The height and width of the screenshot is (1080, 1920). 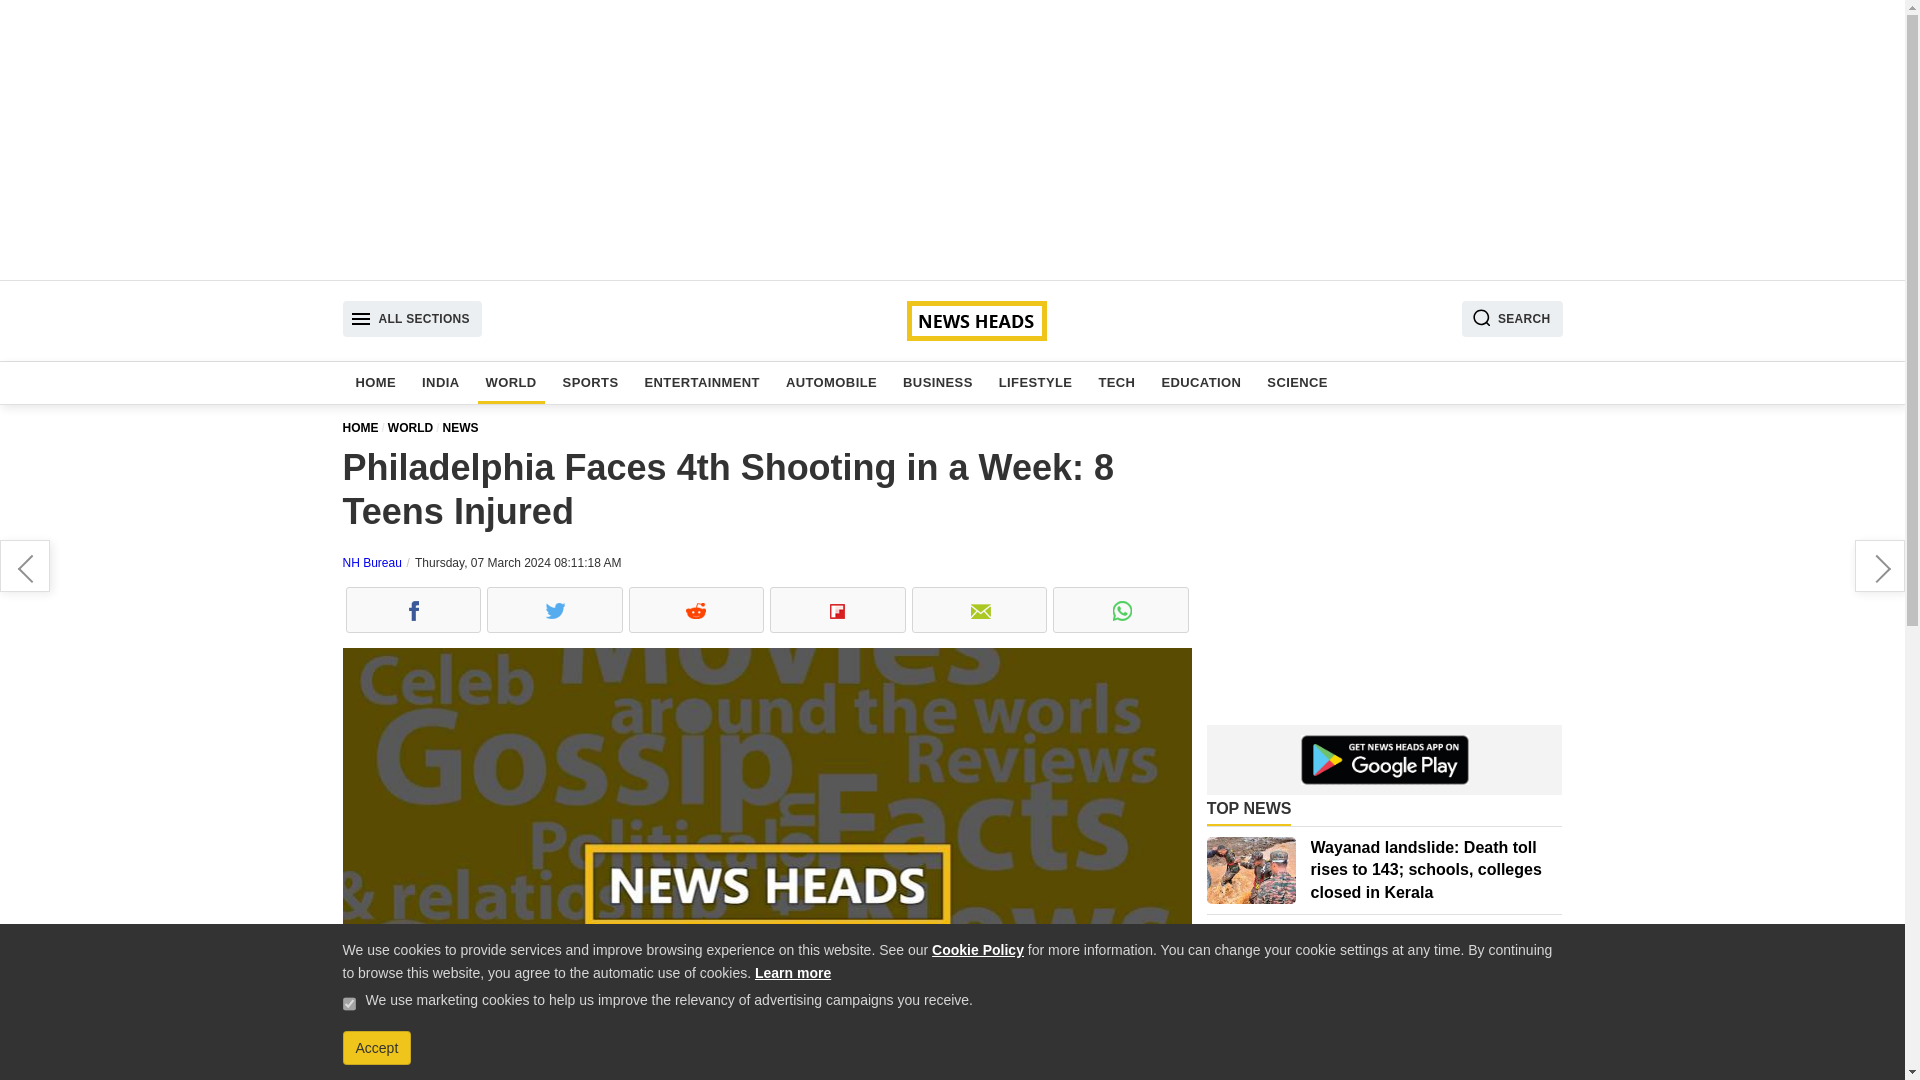 I want to click on ALL SECTIONS, so click(x=411, y=318).